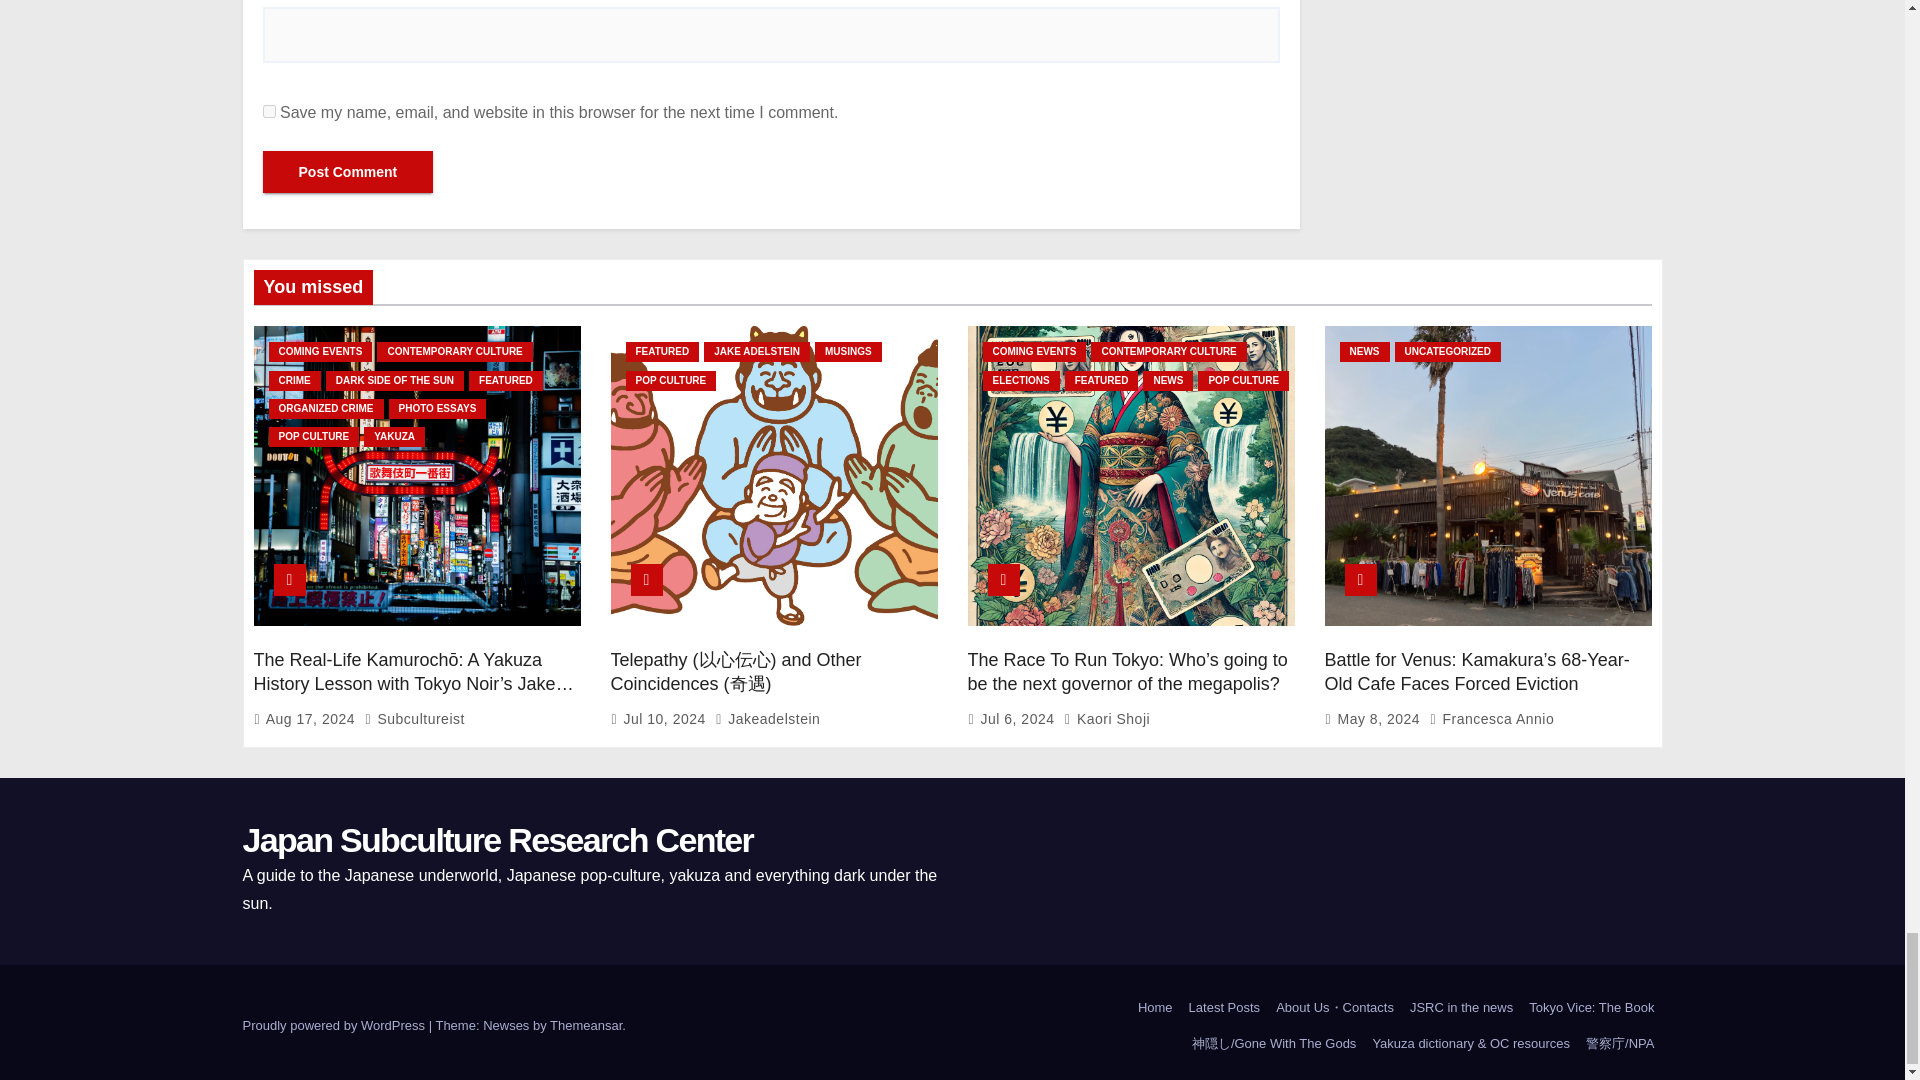 The height and width of the screenshot is (1080, 1920). Describe the element at coordinates (268, 110) in the screenshot. I see `yes` at that location.